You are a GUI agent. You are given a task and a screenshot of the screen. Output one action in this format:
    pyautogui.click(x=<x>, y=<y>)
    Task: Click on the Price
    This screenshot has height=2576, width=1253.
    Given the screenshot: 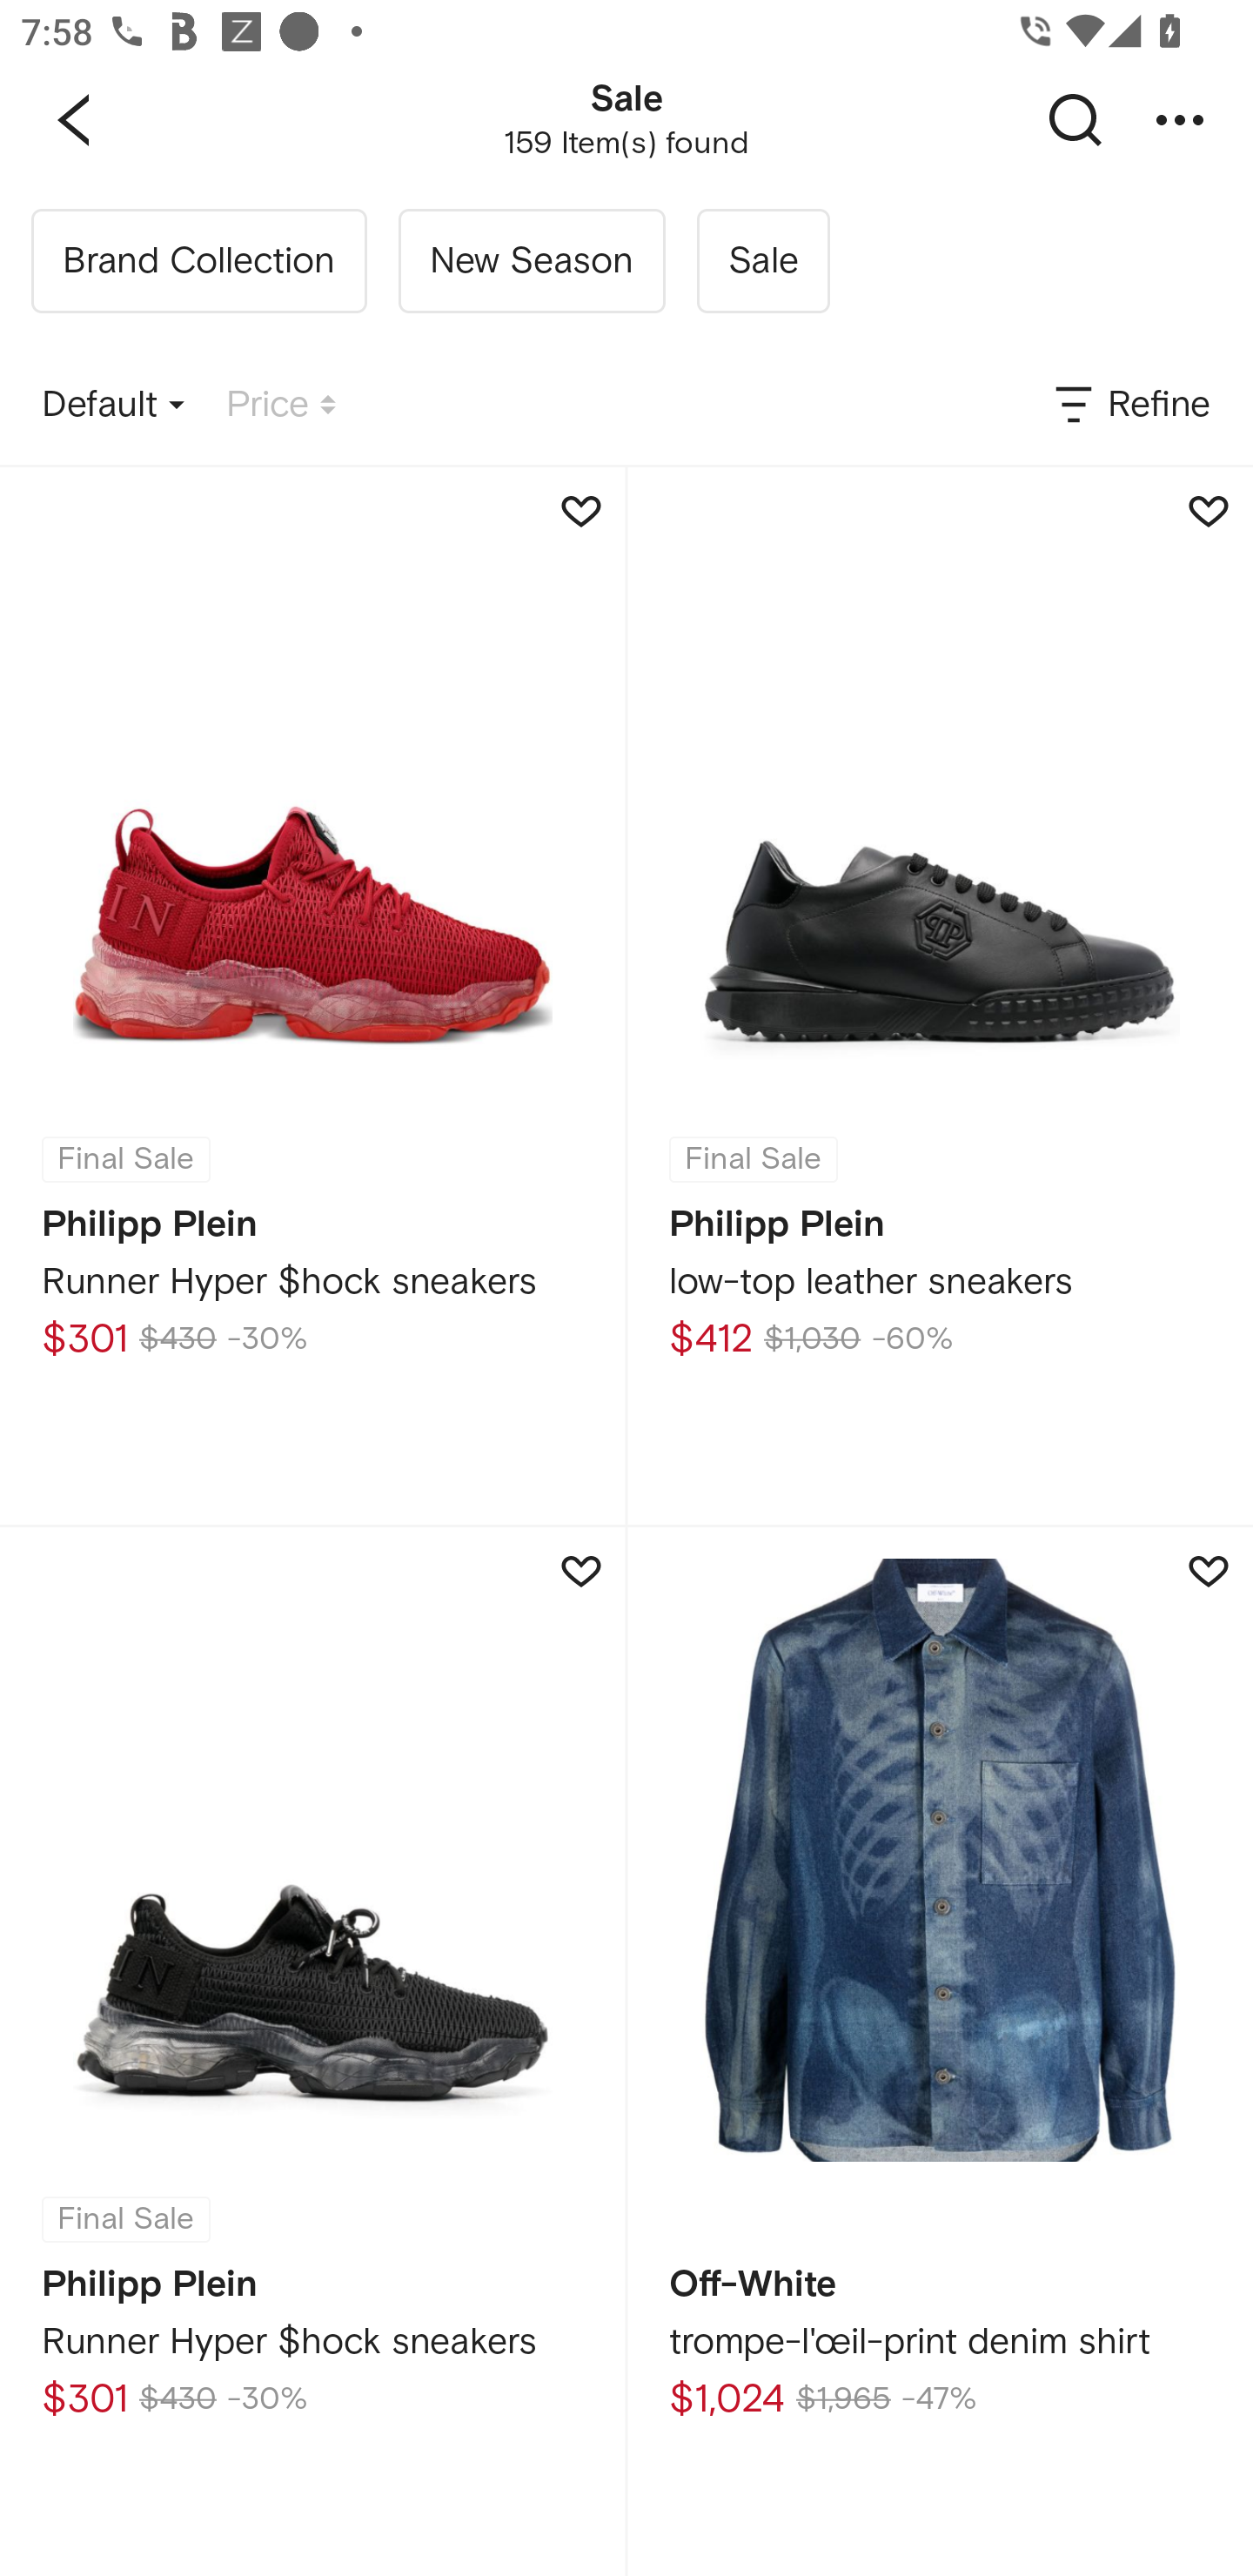 What is the action you would take?
    pyautogui.click(x=281, y=406)
    